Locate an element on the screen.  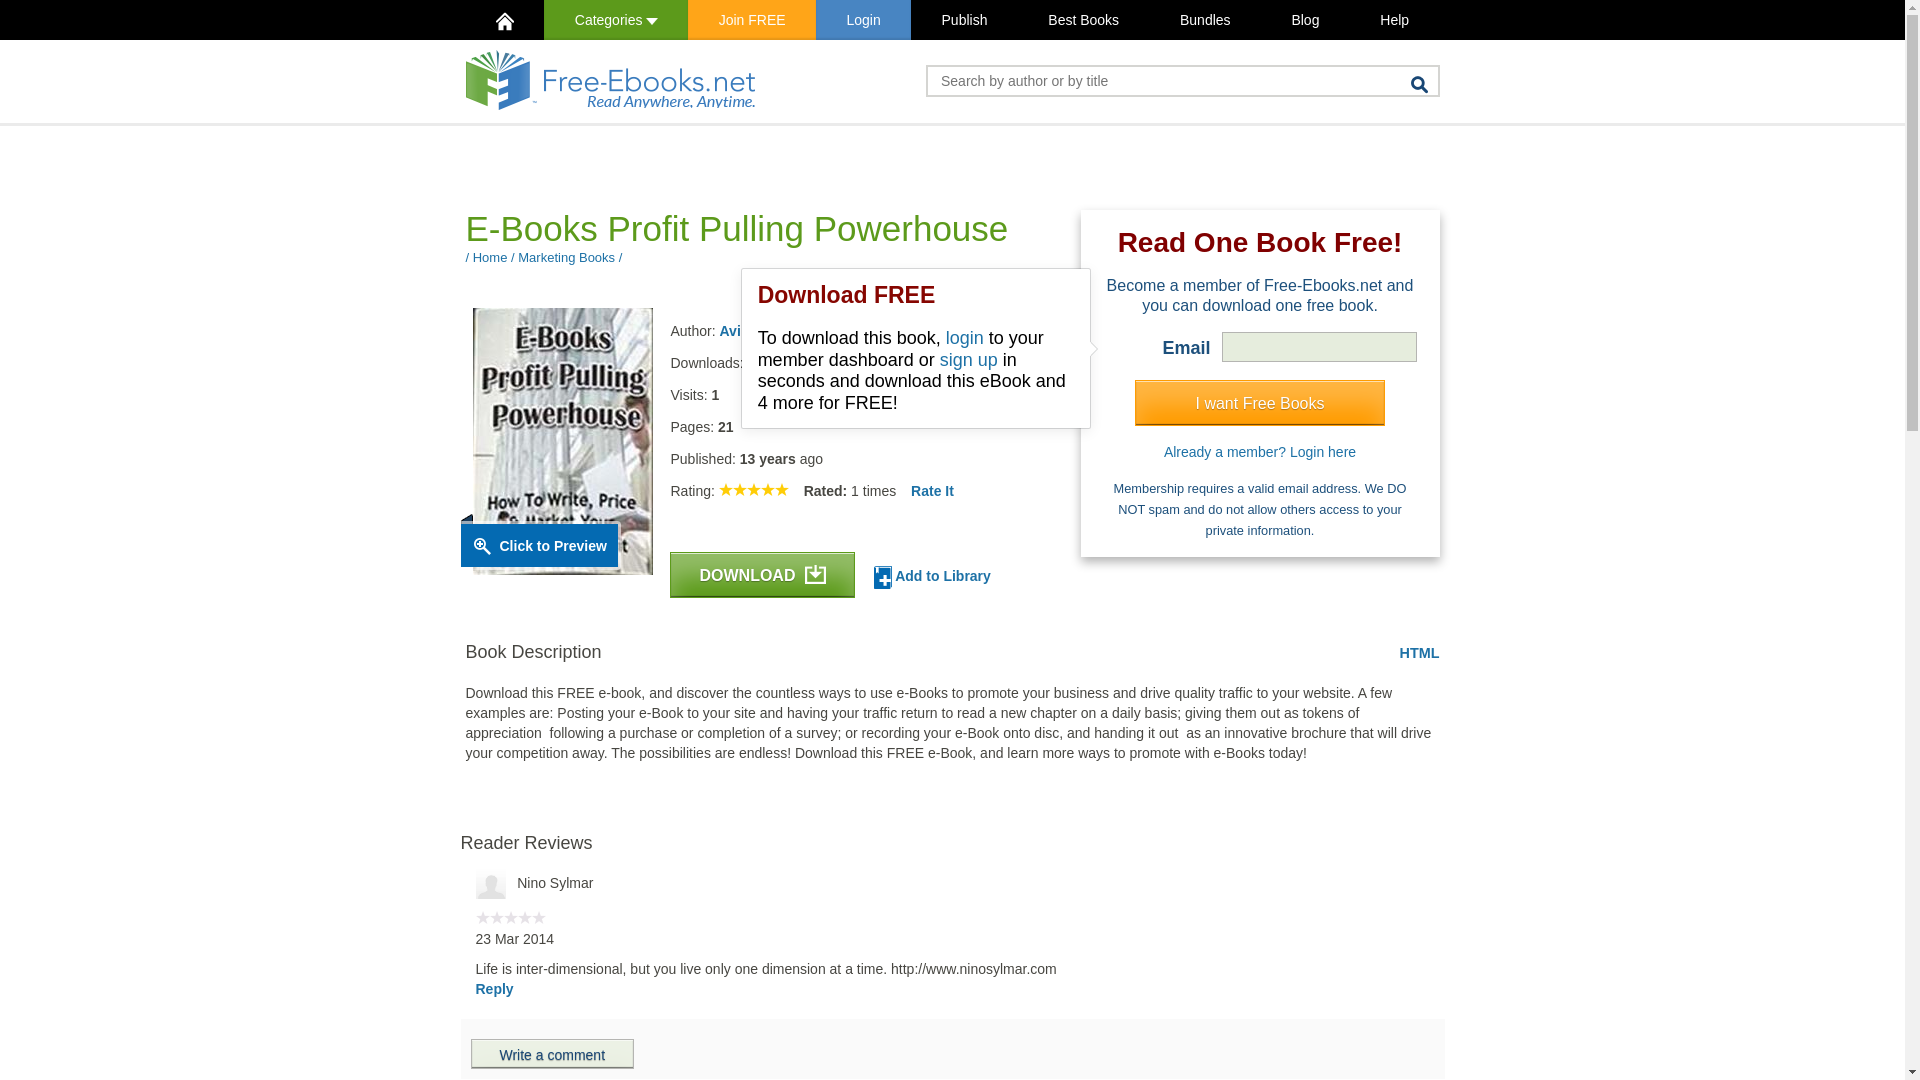
Write a comment is located at coordinates (552, 1054).